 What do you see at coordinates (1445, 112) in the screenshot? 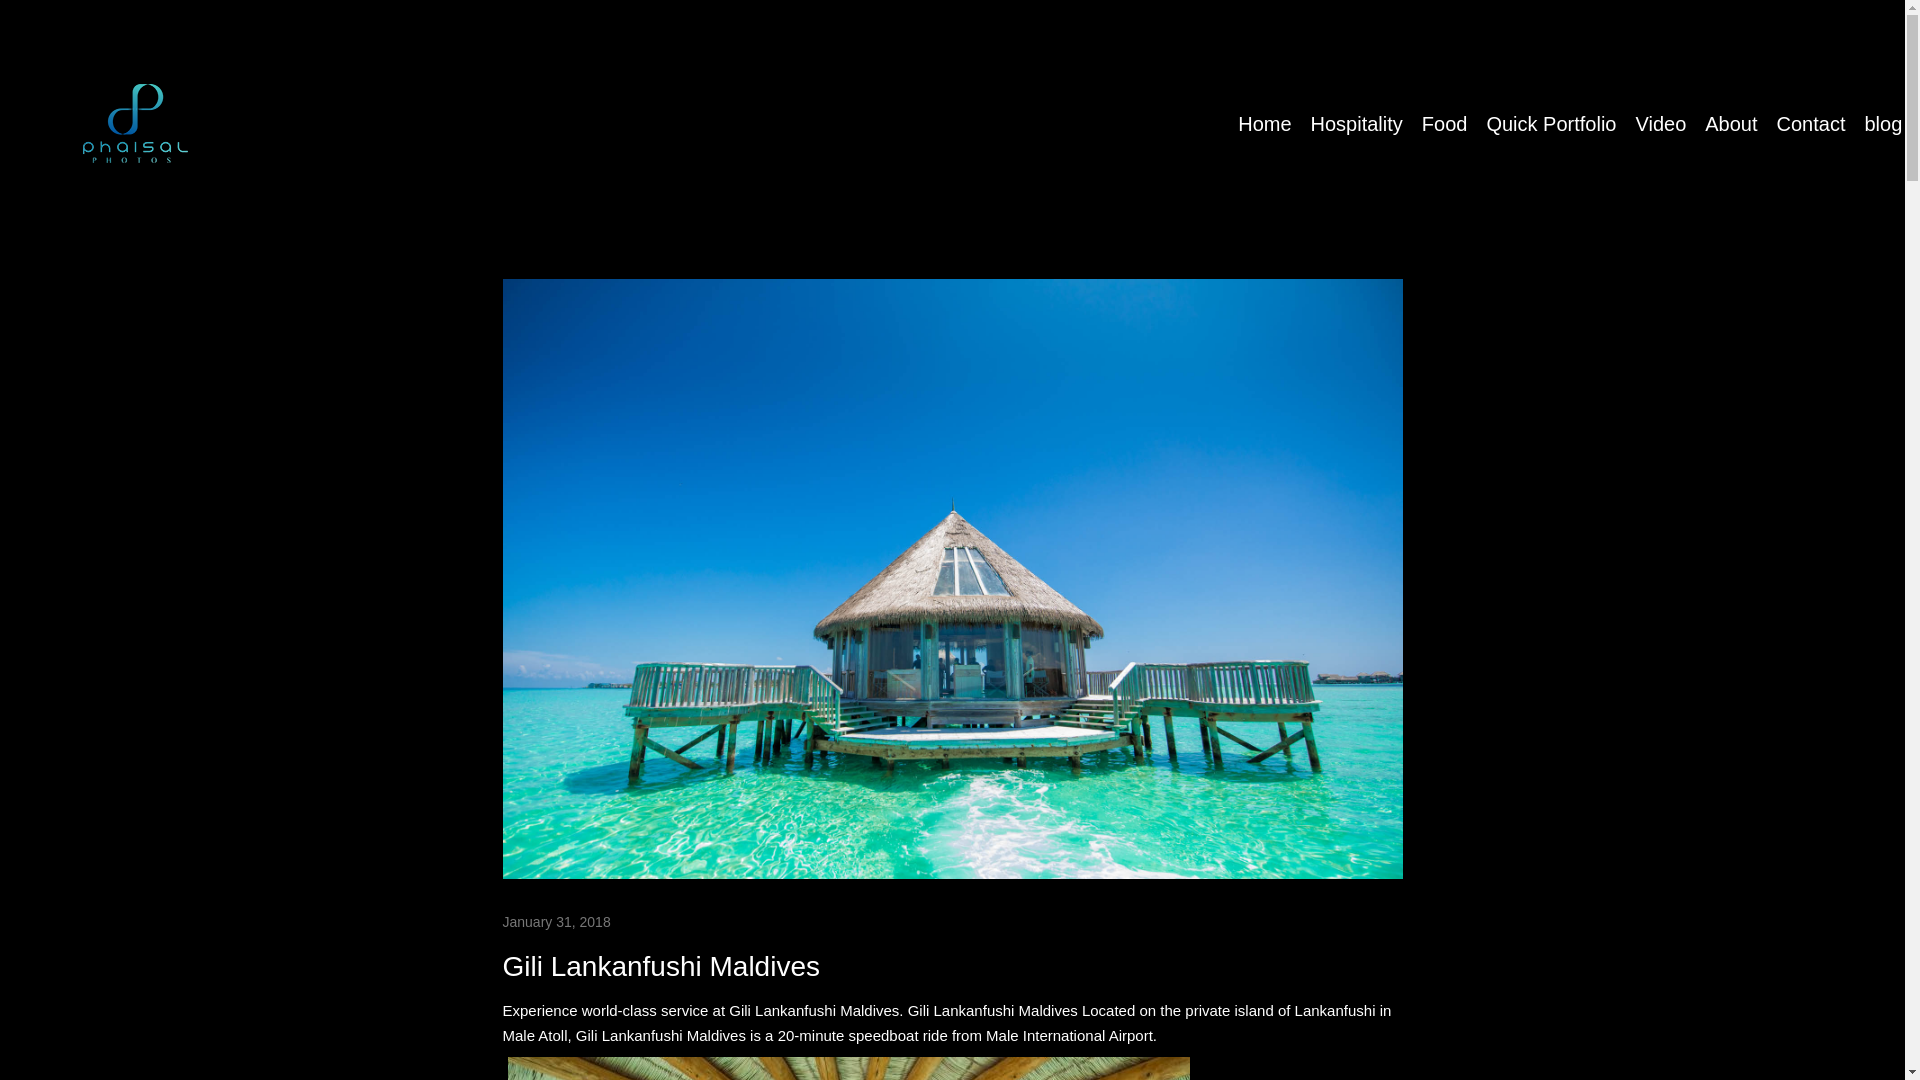
I see `Food` at bounding box center [1445, 112].